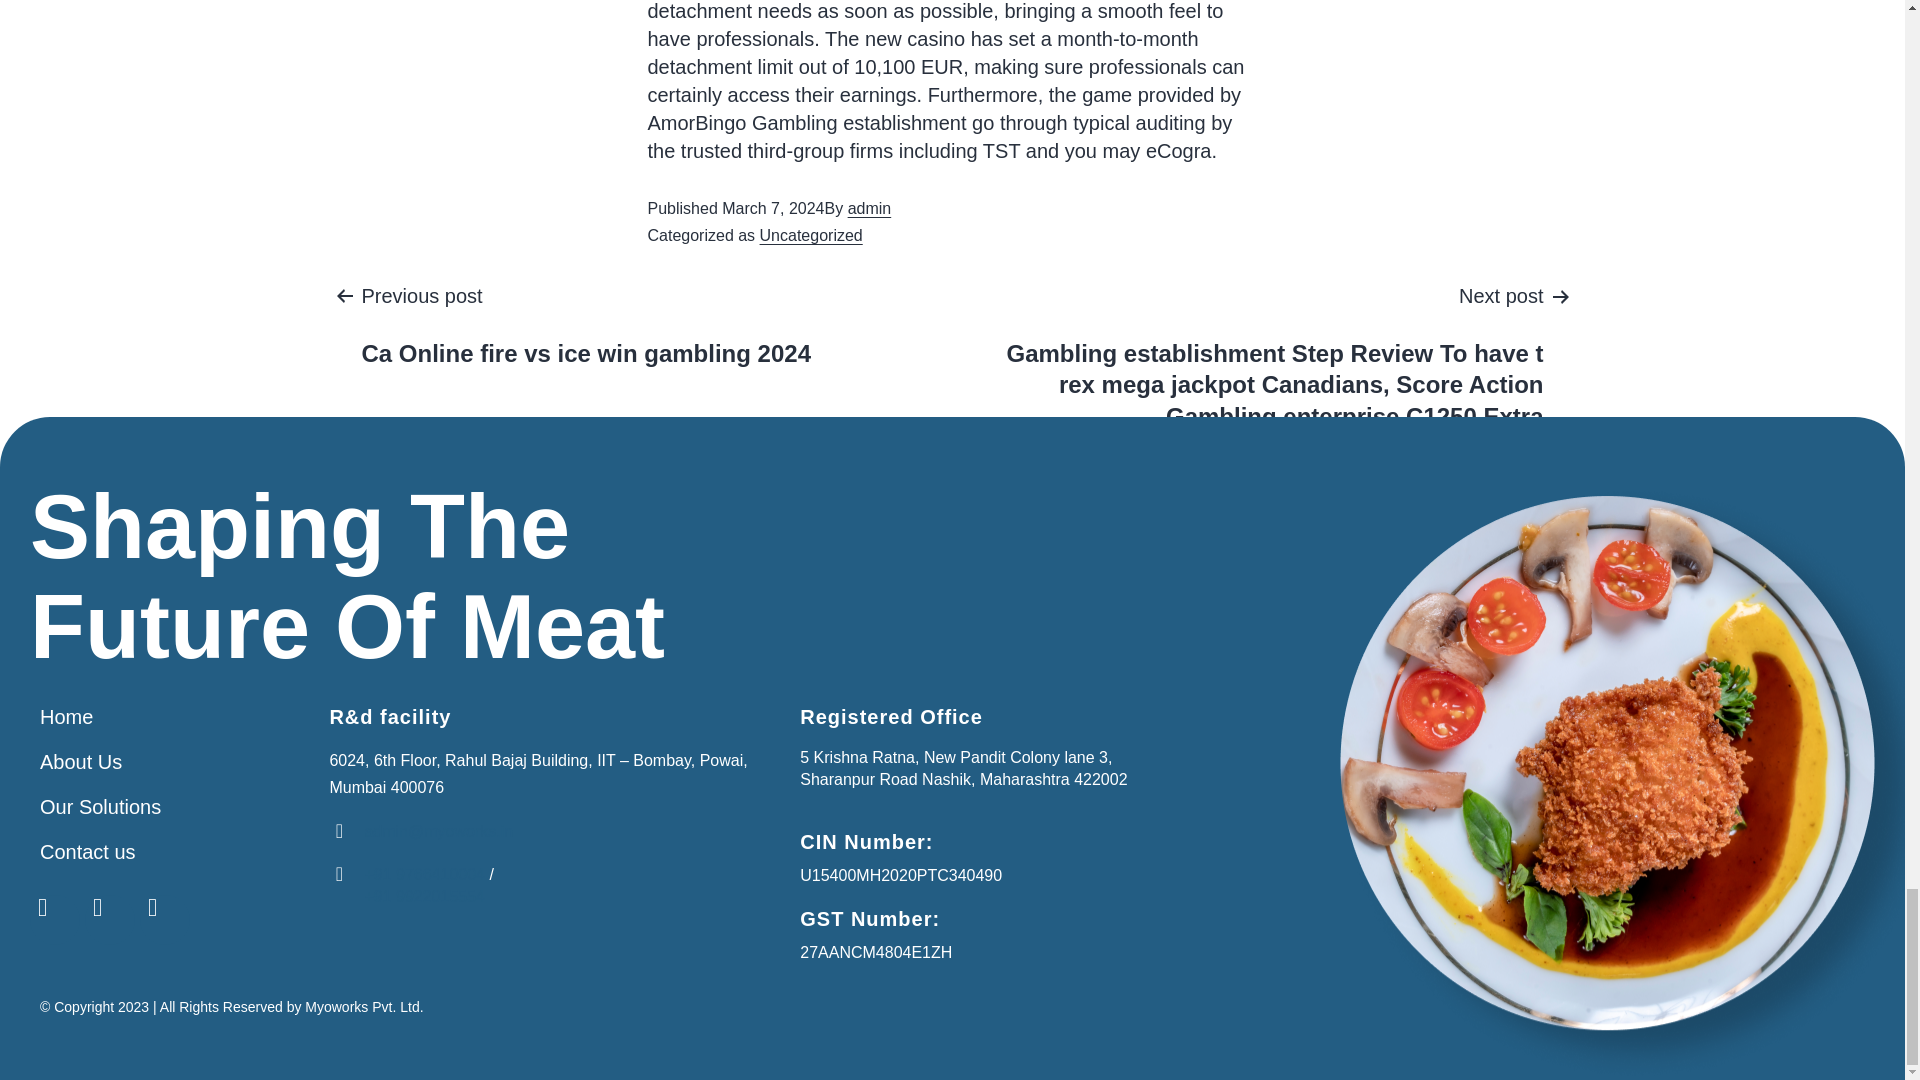 This screenshot has height=1080, width=1920. I want to click on About Us, so click(174, 762).